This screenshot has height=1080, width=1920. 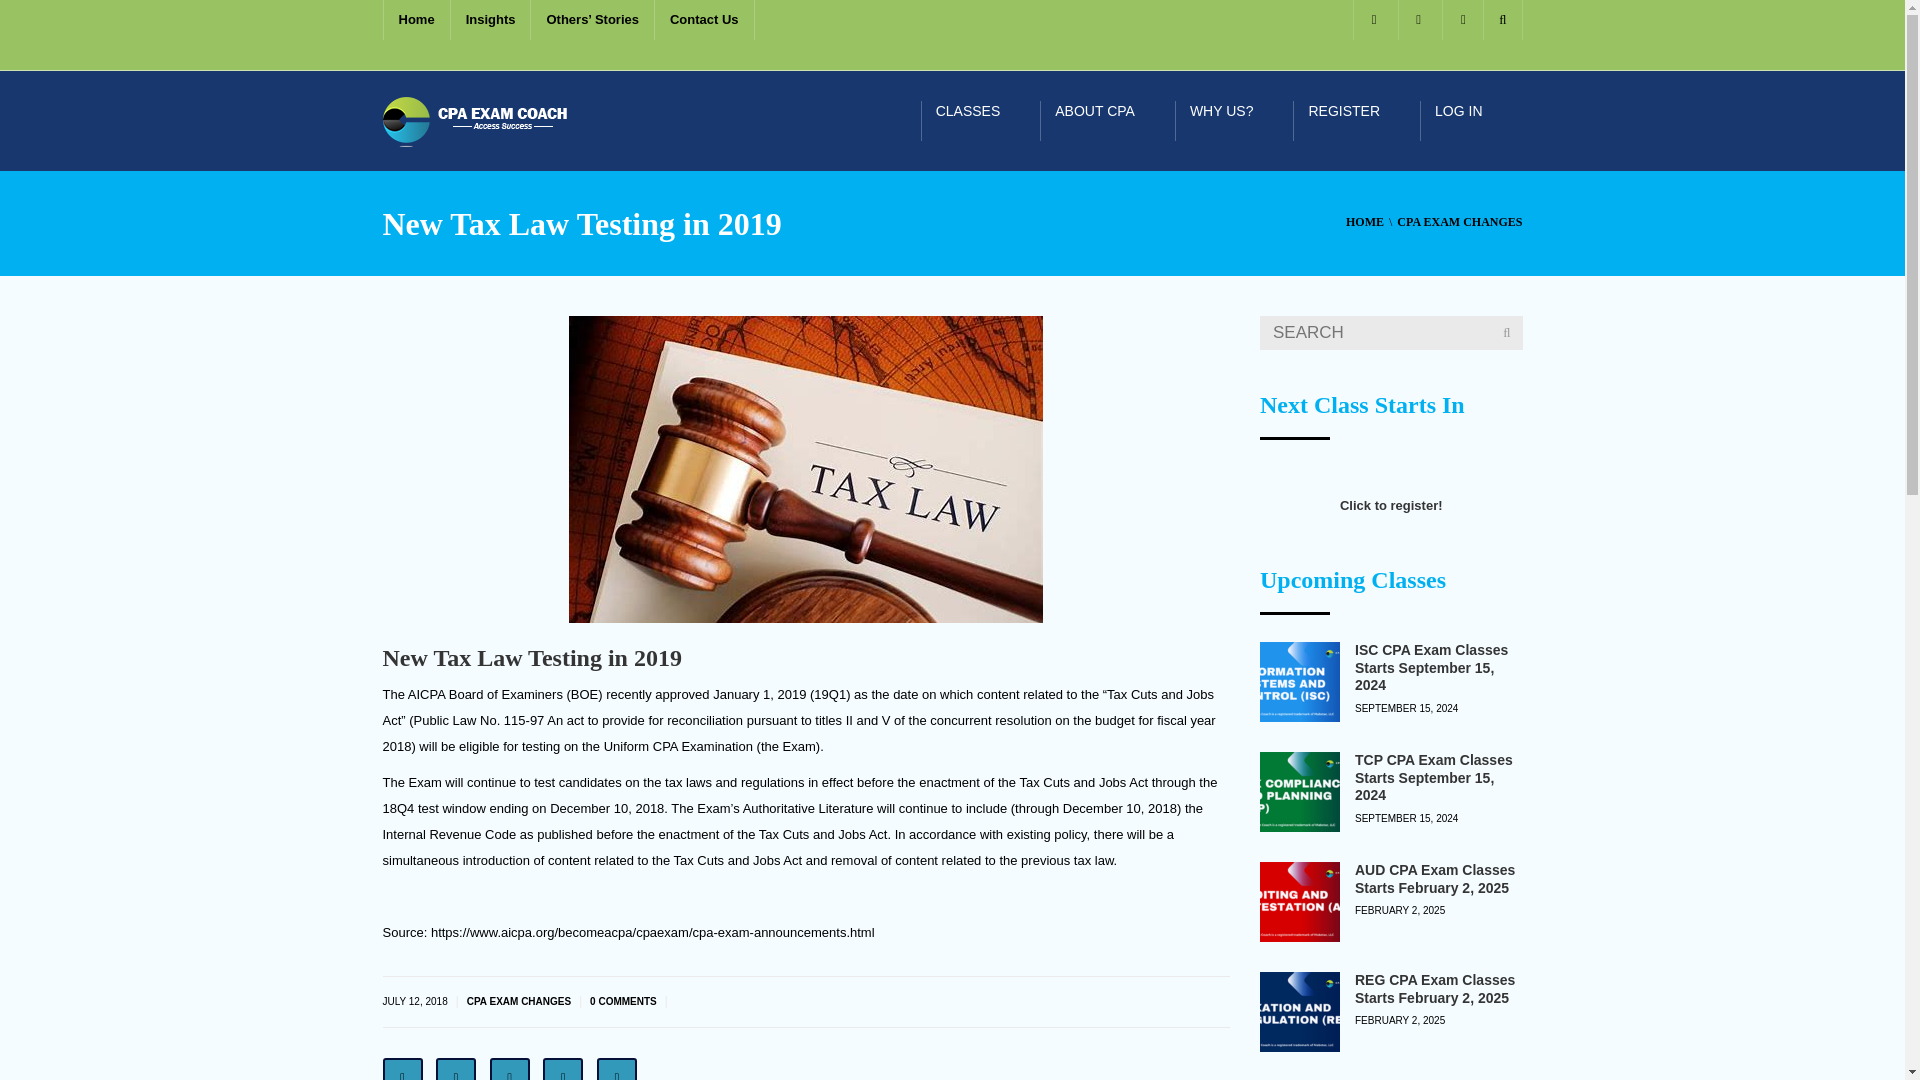 What do you see at coordinates (416, 20) in the screenshot?
I see `Home` at bounding box center [416, 20].